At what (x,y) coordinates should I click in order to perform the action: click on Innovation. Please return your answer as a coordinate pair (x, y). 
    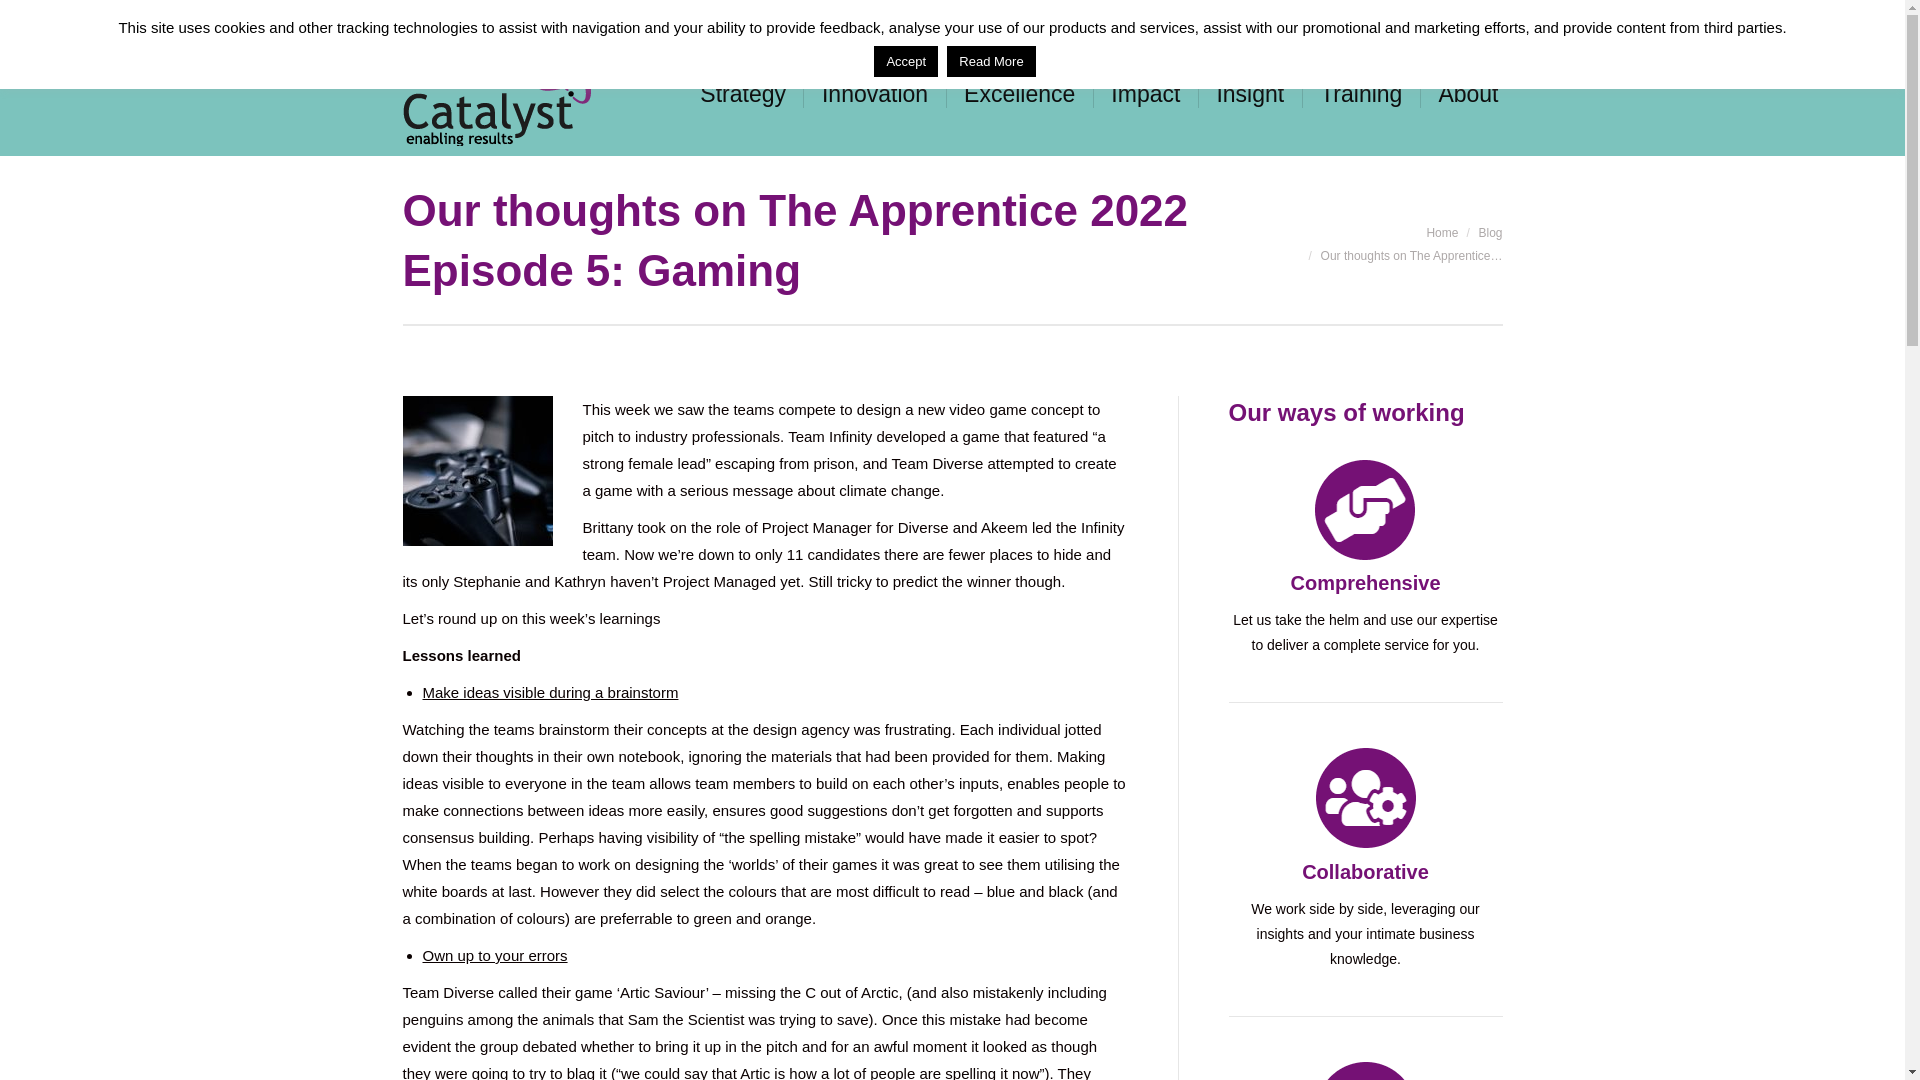
    Looking at the image, I should click on (874, 95).